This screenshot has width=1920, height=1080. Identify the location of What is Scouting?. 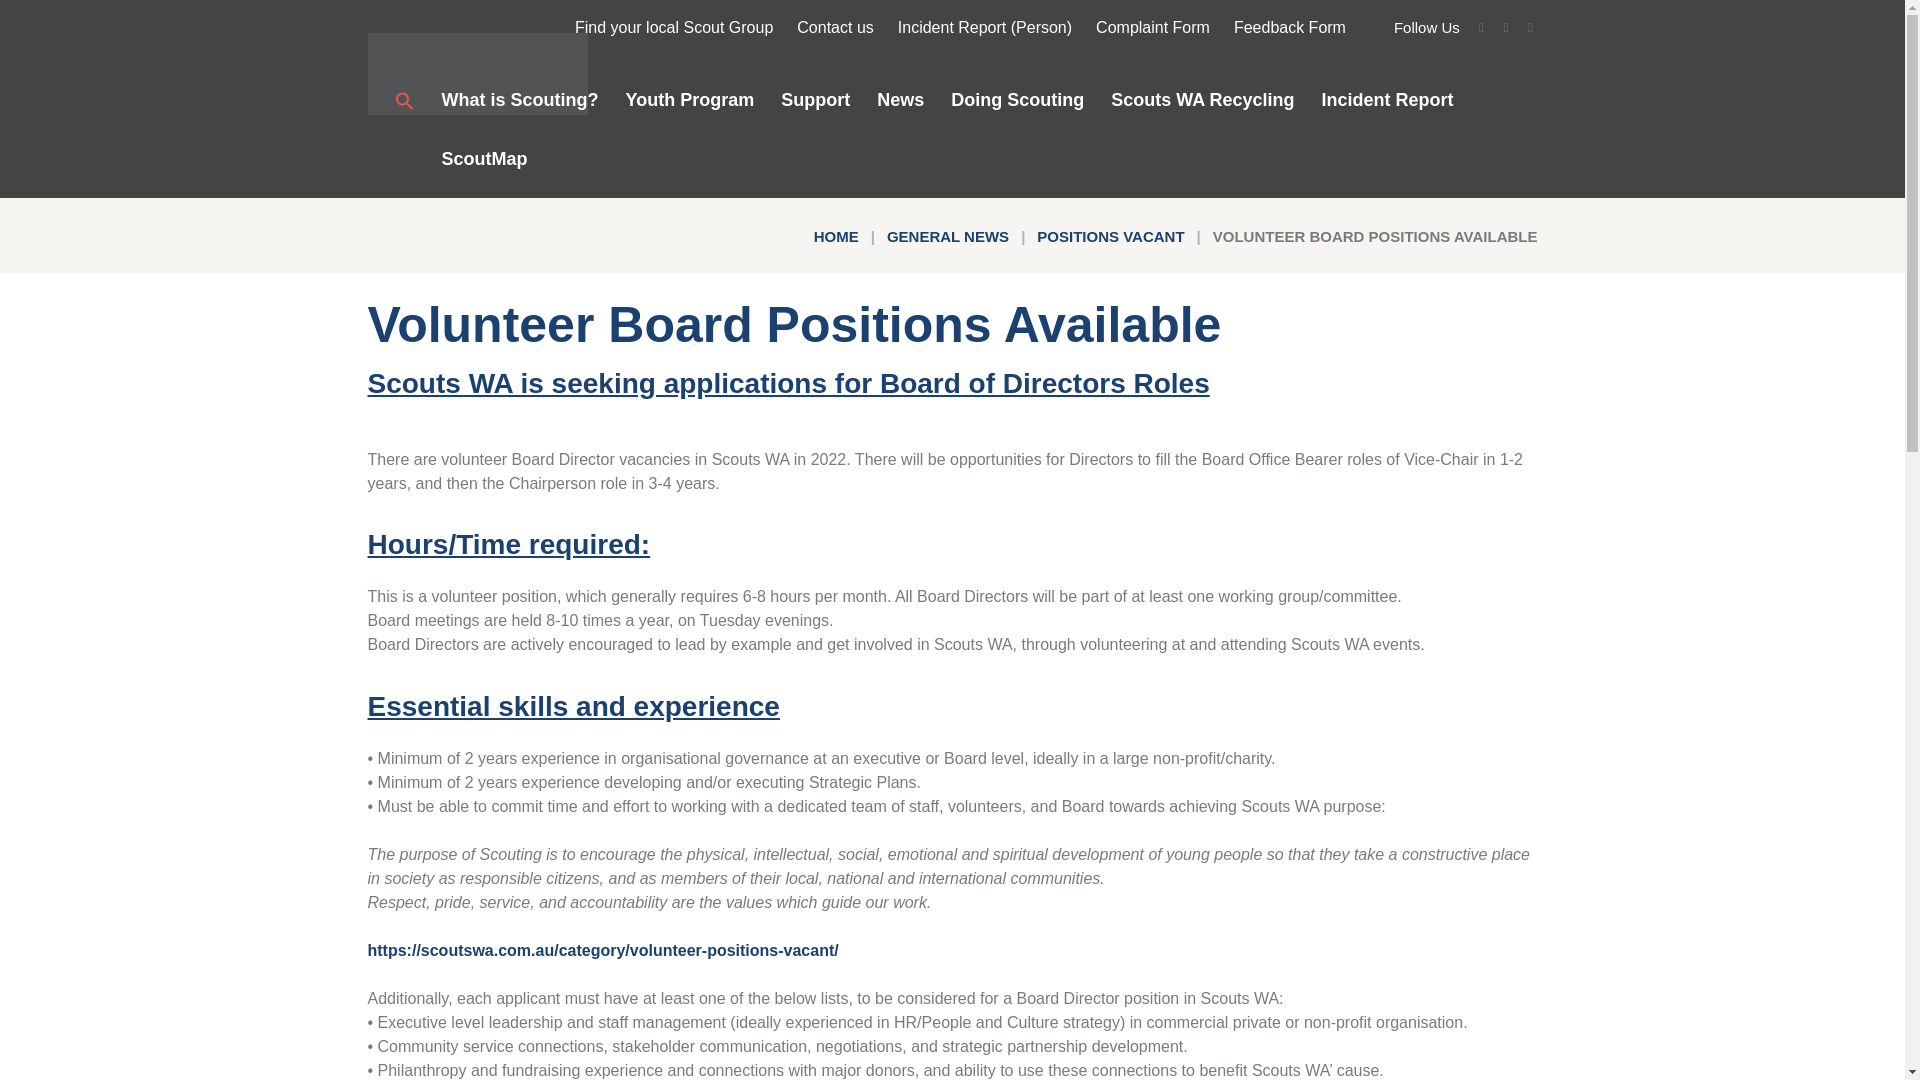
(506, 102).